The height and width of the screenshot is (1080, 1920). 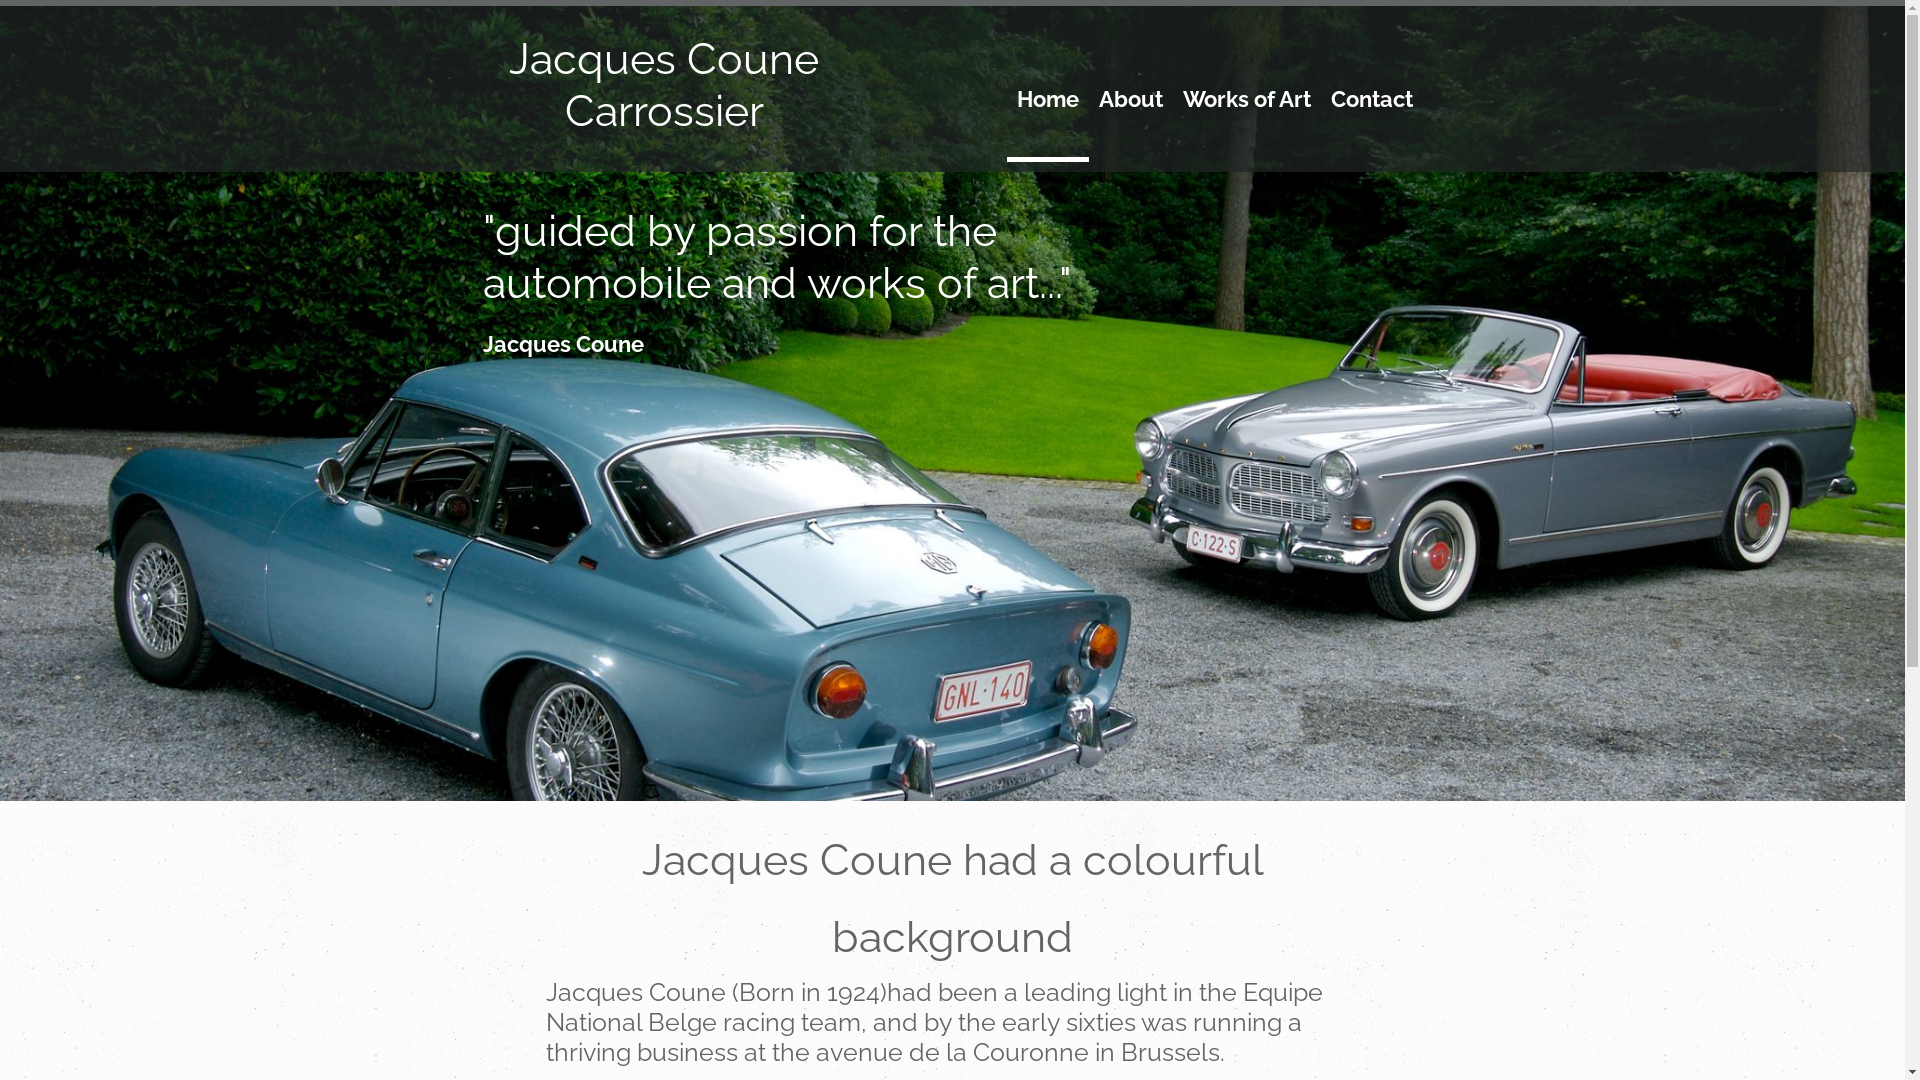 What do you see at coordinates (1130, 118) in the screenshot?
I see `About` at bounding box center [1130, 118].